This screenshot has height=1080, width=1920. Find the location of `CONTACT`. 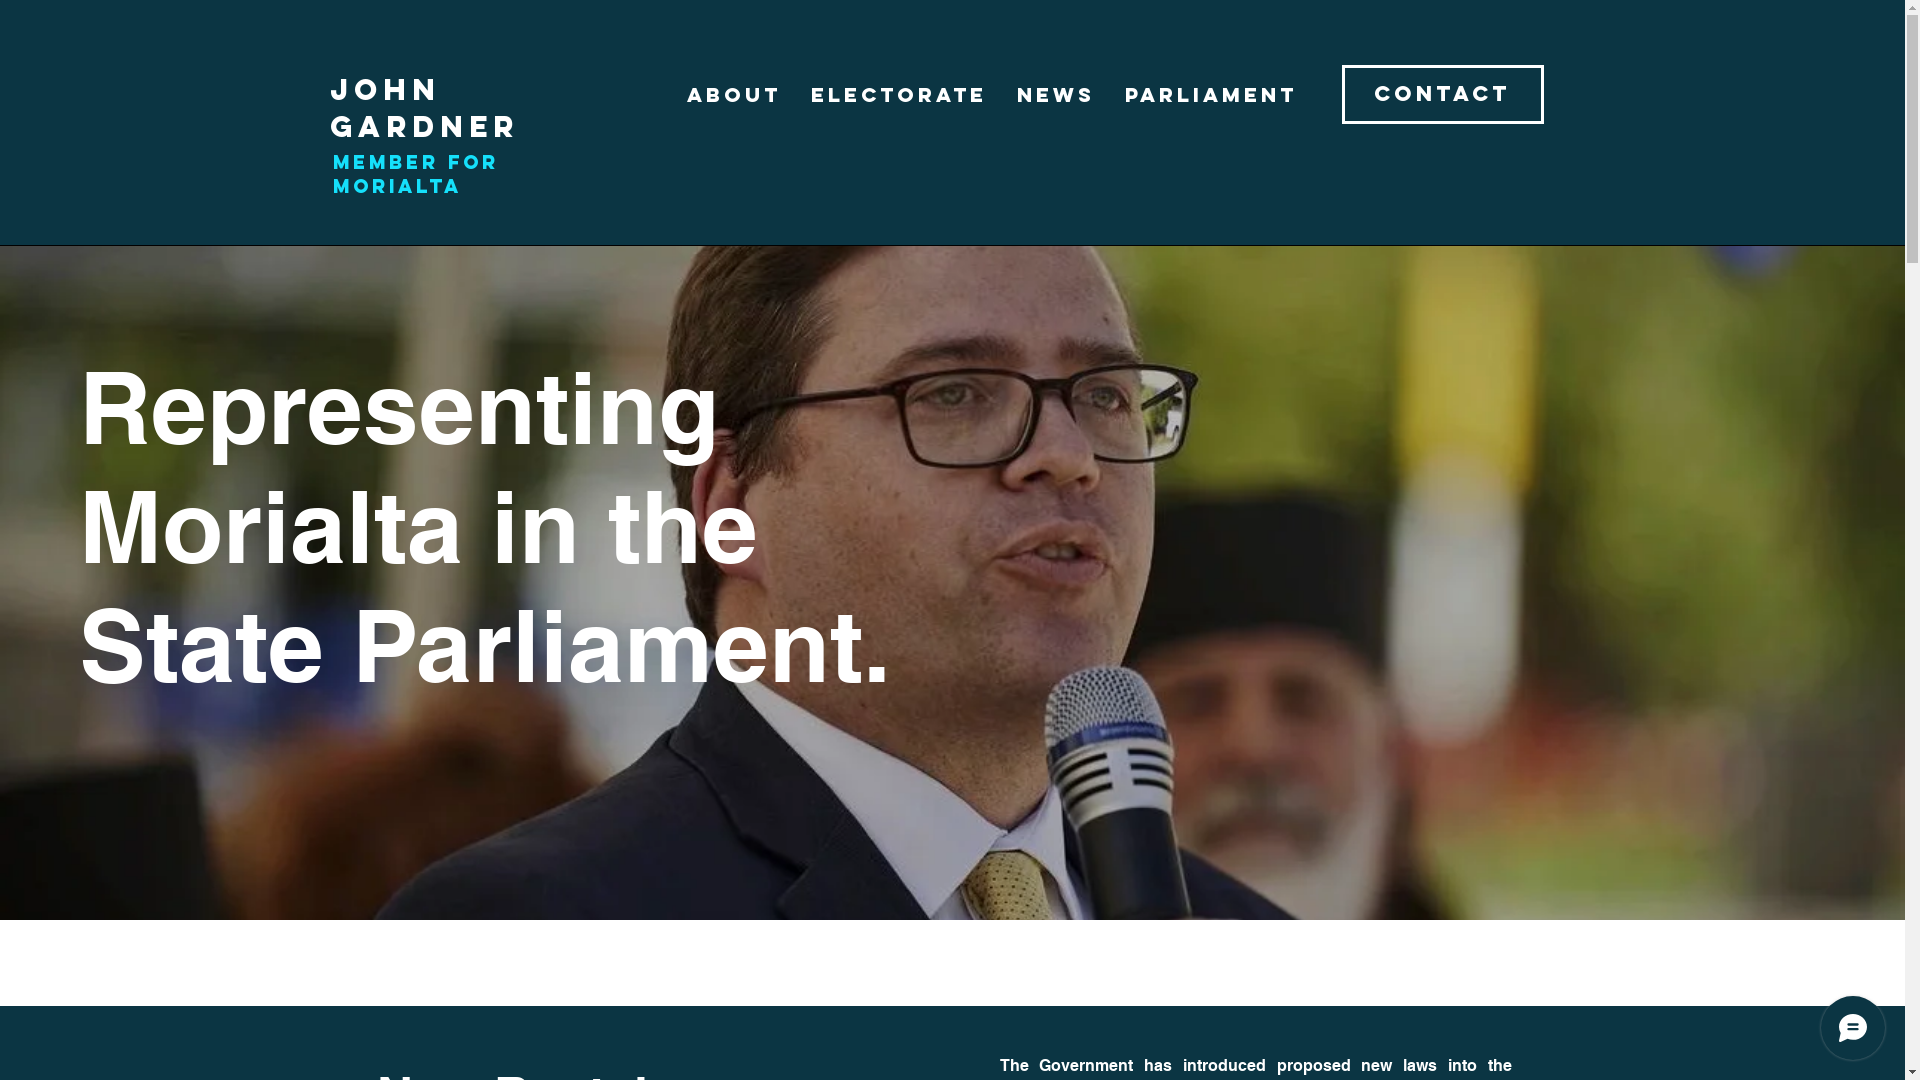

CONTACT is located at coordinates (1443, 94).